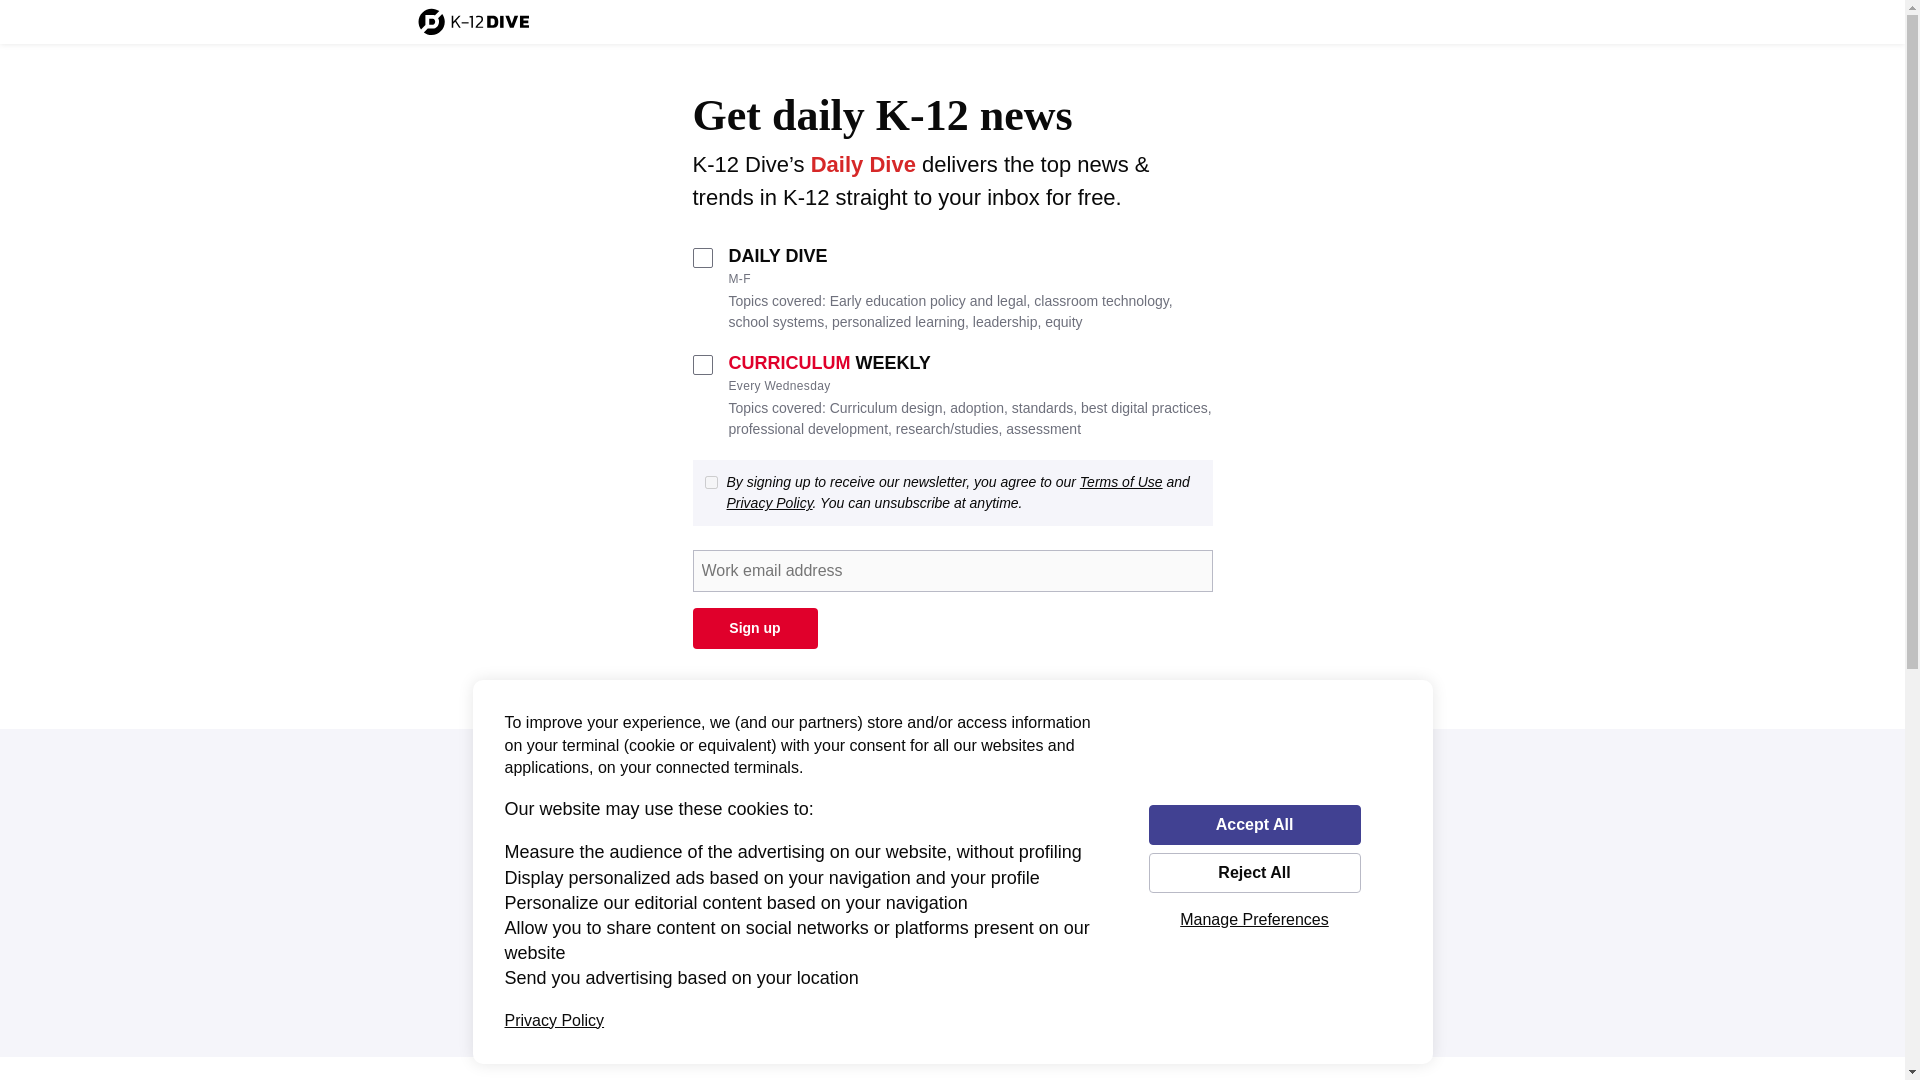  What do you see at coordinates (1121, 482) in the screenshot?
I see `Terms of Use` at bounding box center [1121, 482].